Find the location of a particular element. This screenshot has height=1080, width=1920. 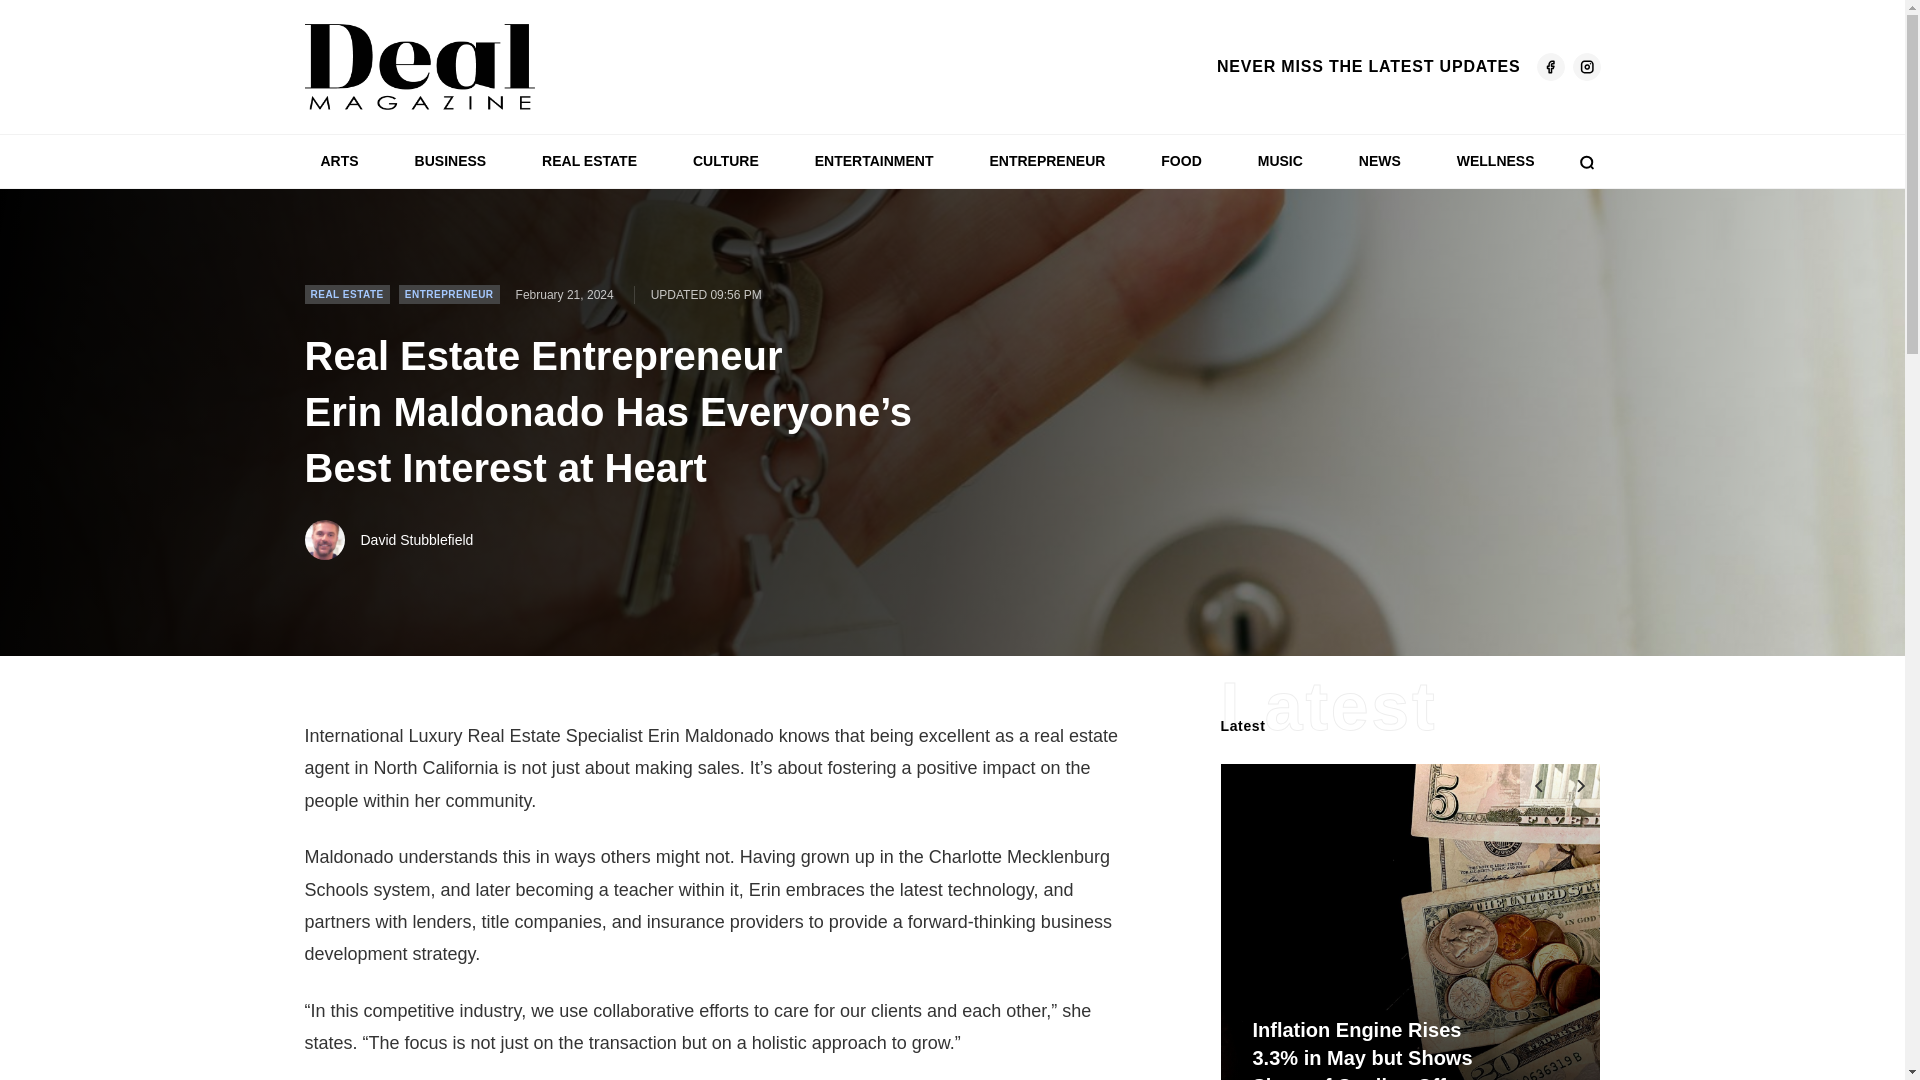

ENTREPRENEUR is located at coordinates (449, 294).